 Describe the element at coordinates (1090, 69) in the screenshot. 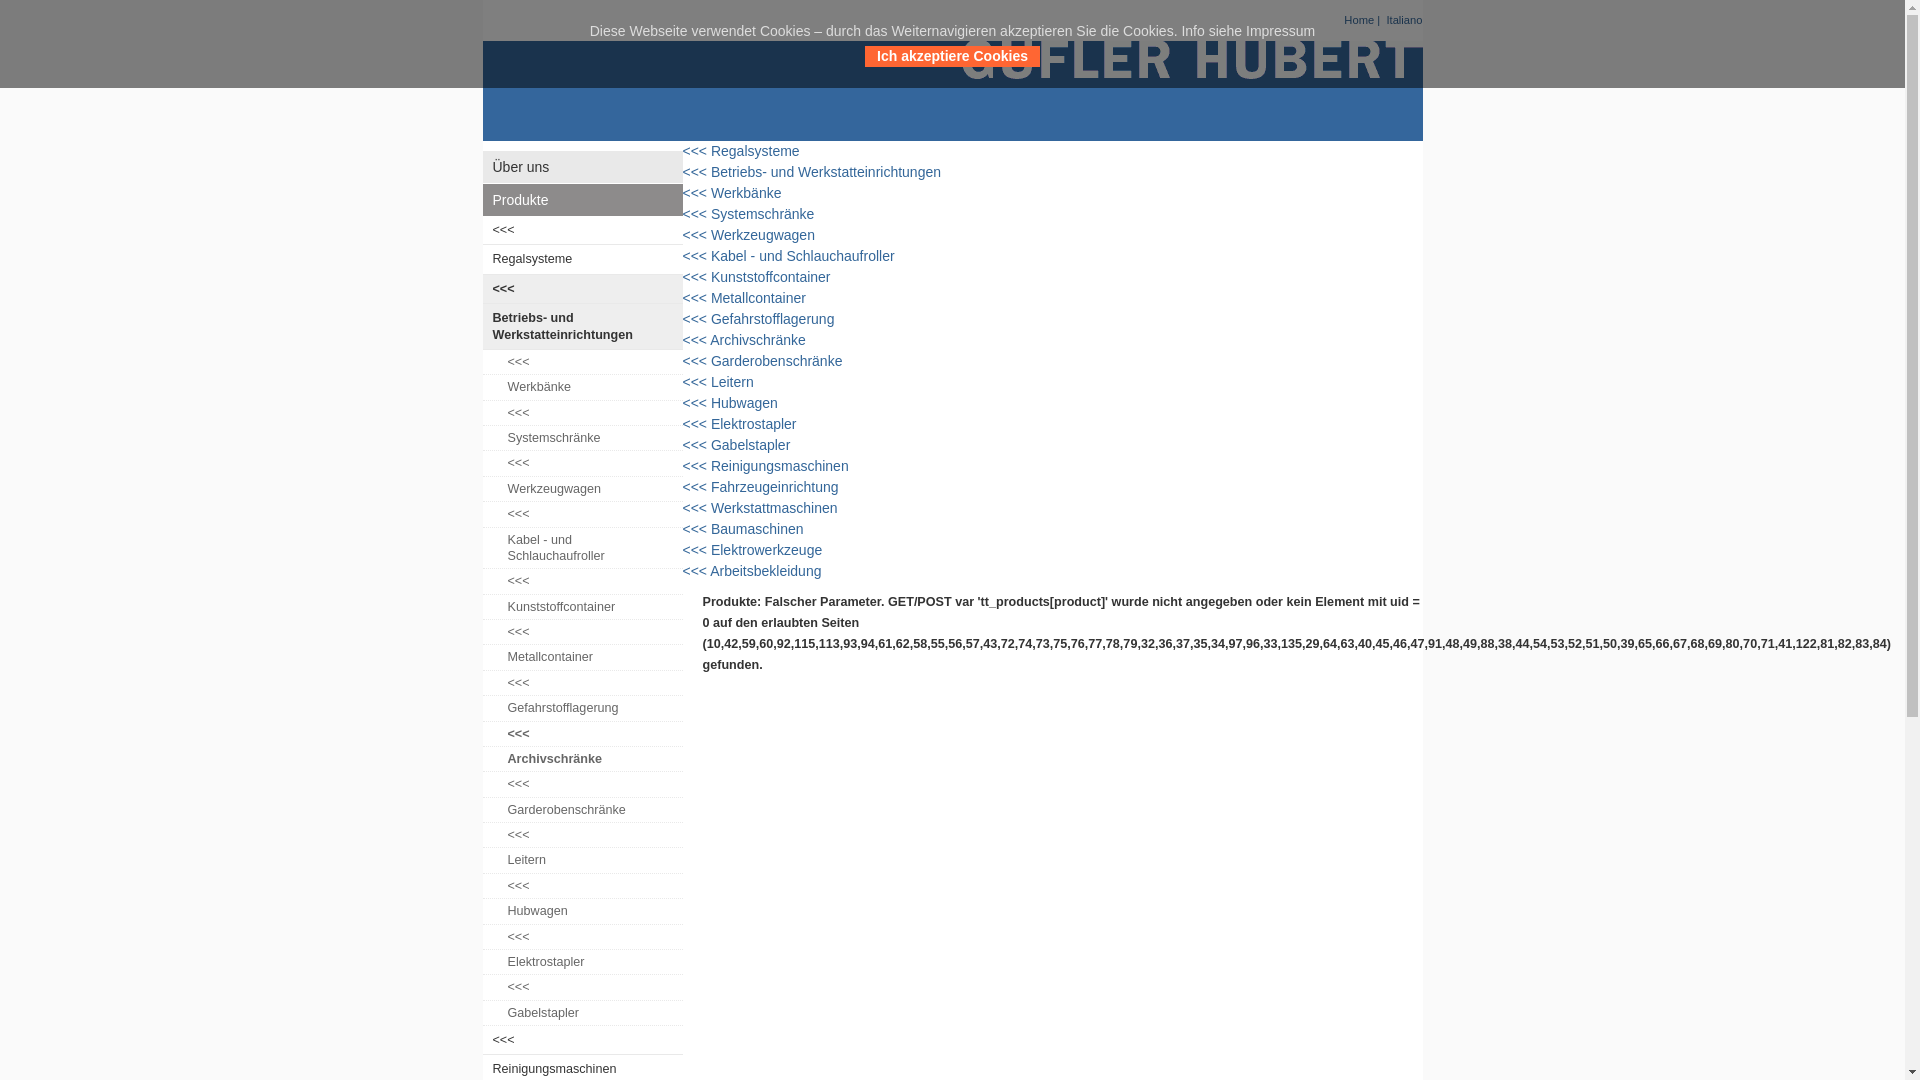

I see `   Ich akzeptiere Cookies   ` at that location.